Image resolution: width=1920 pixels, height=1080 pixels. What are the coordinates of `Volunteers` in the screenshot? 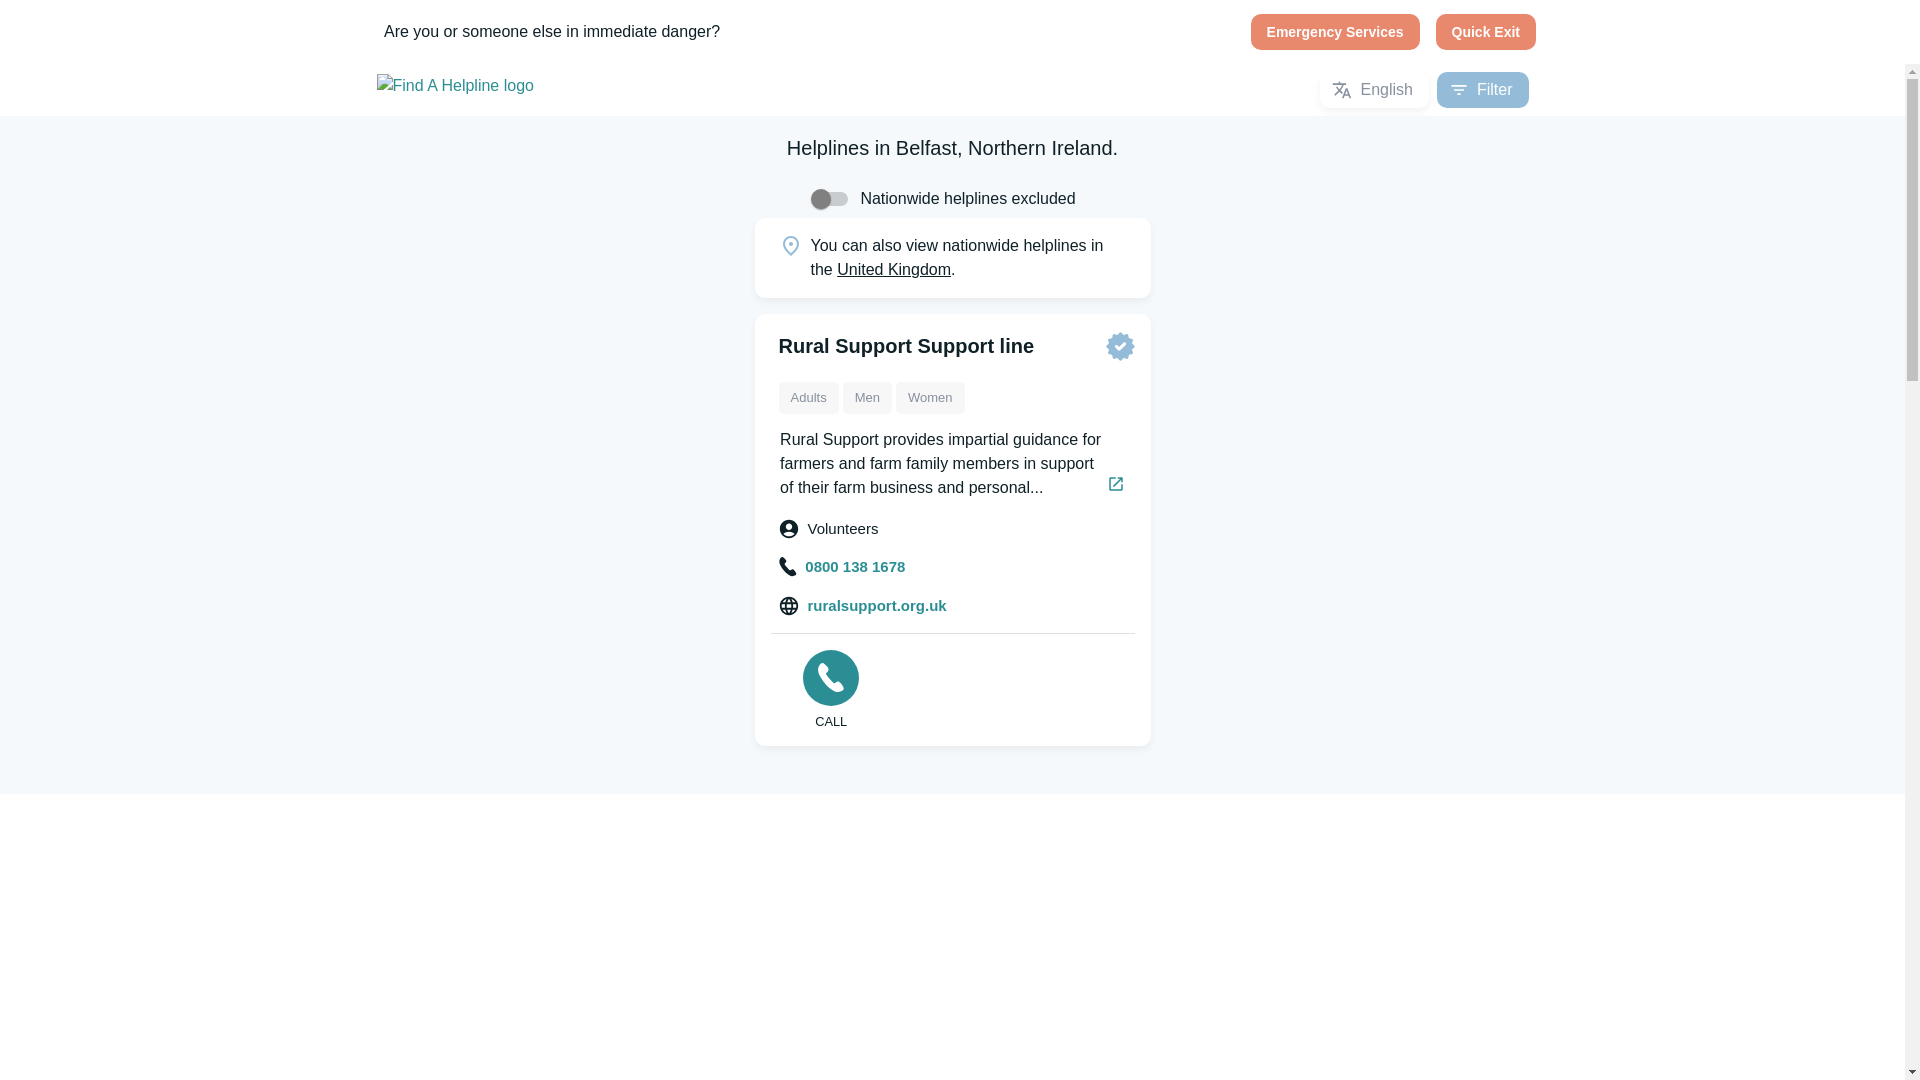 It's located at (828, 528).